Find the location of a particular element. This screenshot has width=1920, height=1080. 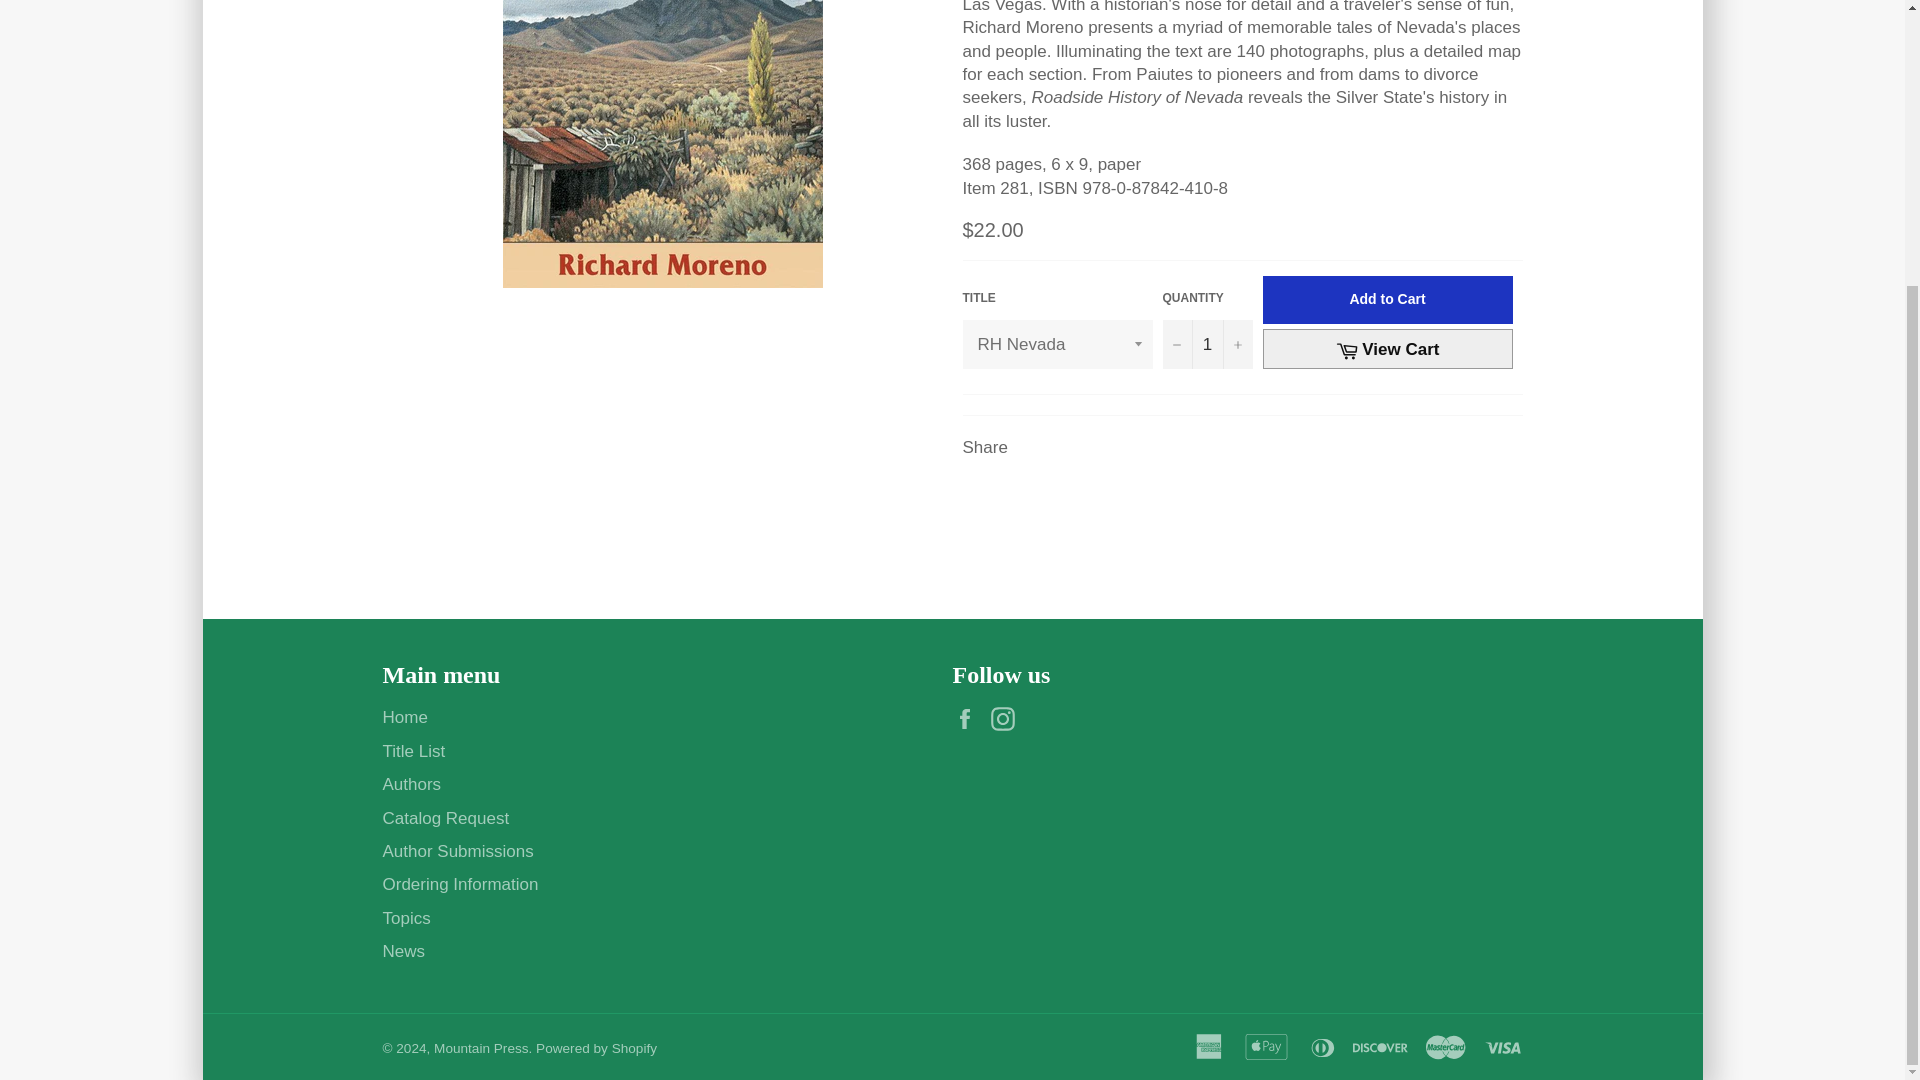

1 is located at coordinates (1206, 344).